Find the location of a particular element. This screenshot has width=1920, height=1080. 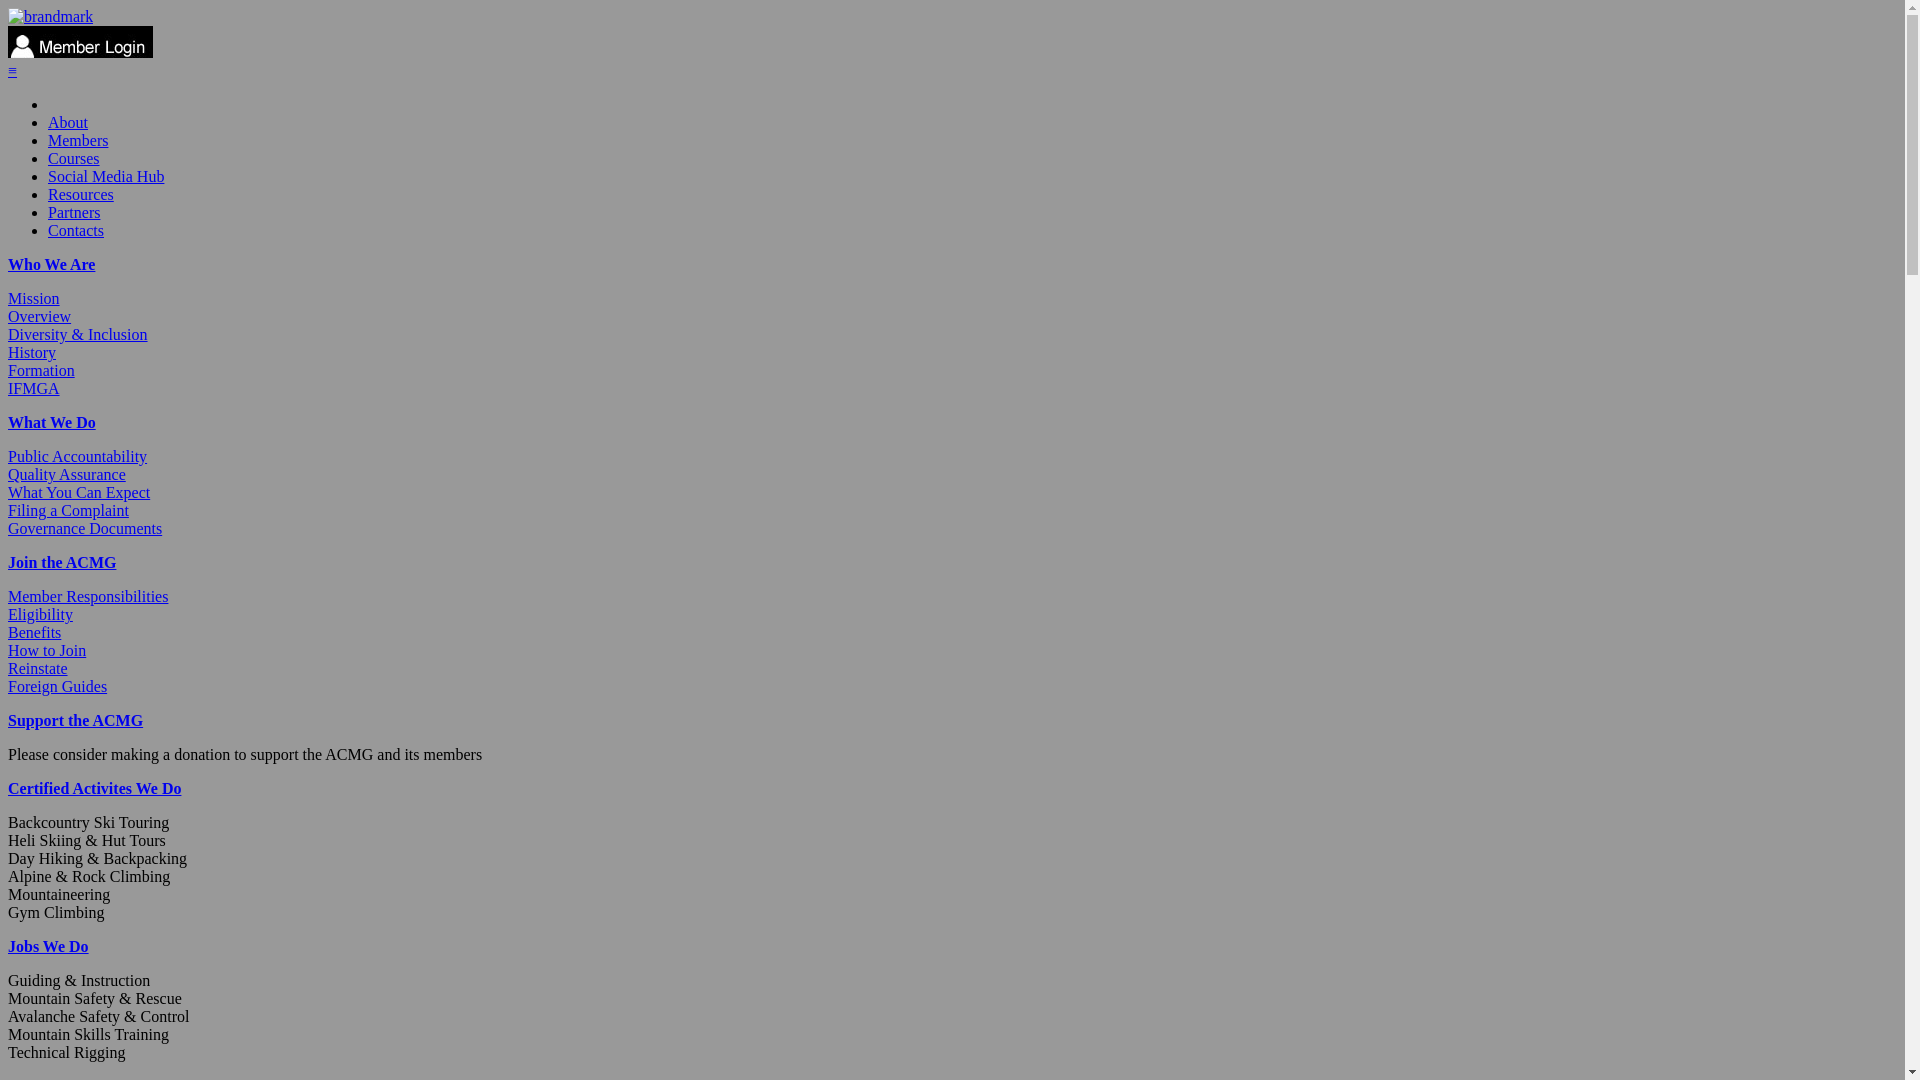

Certified Activites We Do is located at coordinates (94, 788).